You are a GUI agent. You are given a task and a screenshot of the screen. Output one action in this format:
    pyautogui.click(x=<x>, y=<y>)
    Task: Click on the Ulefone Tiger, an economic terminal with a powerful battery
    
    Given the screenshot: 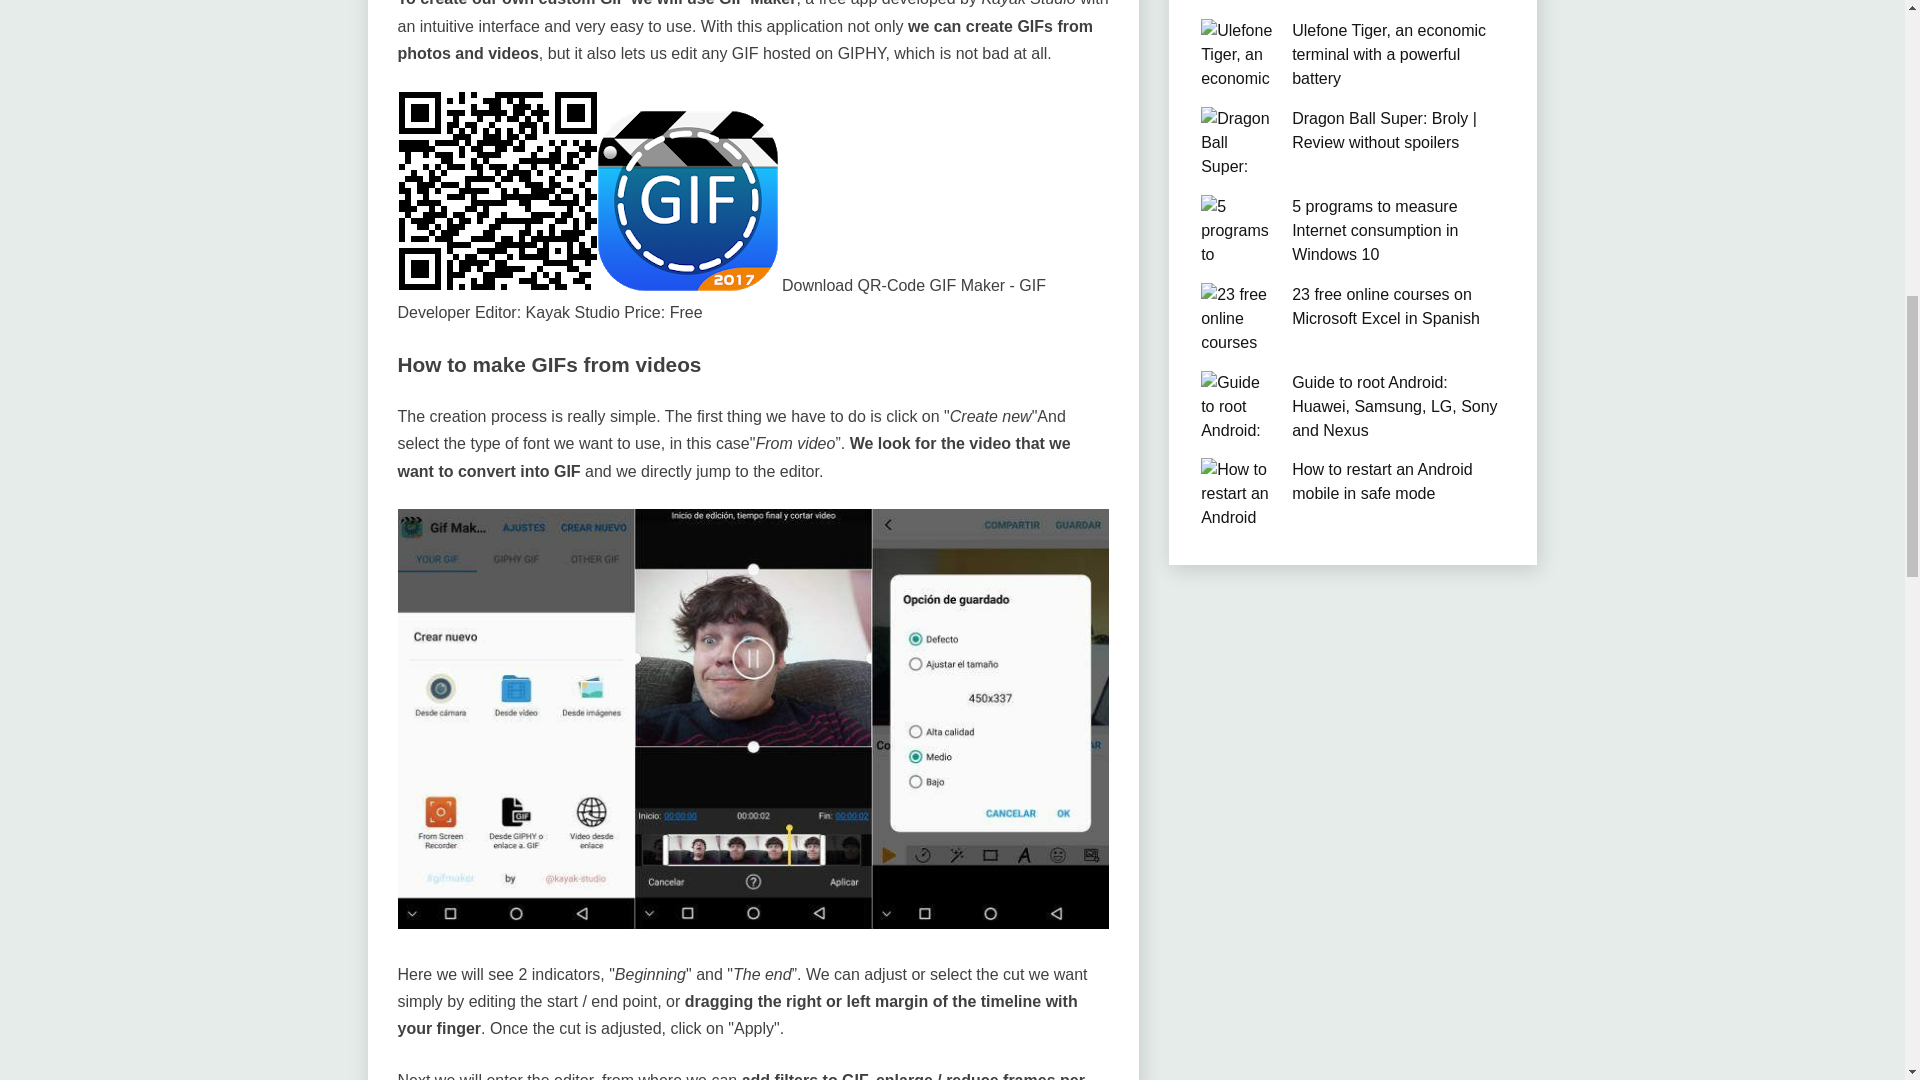 What is the action you would take?
    pyautogui.click(x=1389, y=54)
    